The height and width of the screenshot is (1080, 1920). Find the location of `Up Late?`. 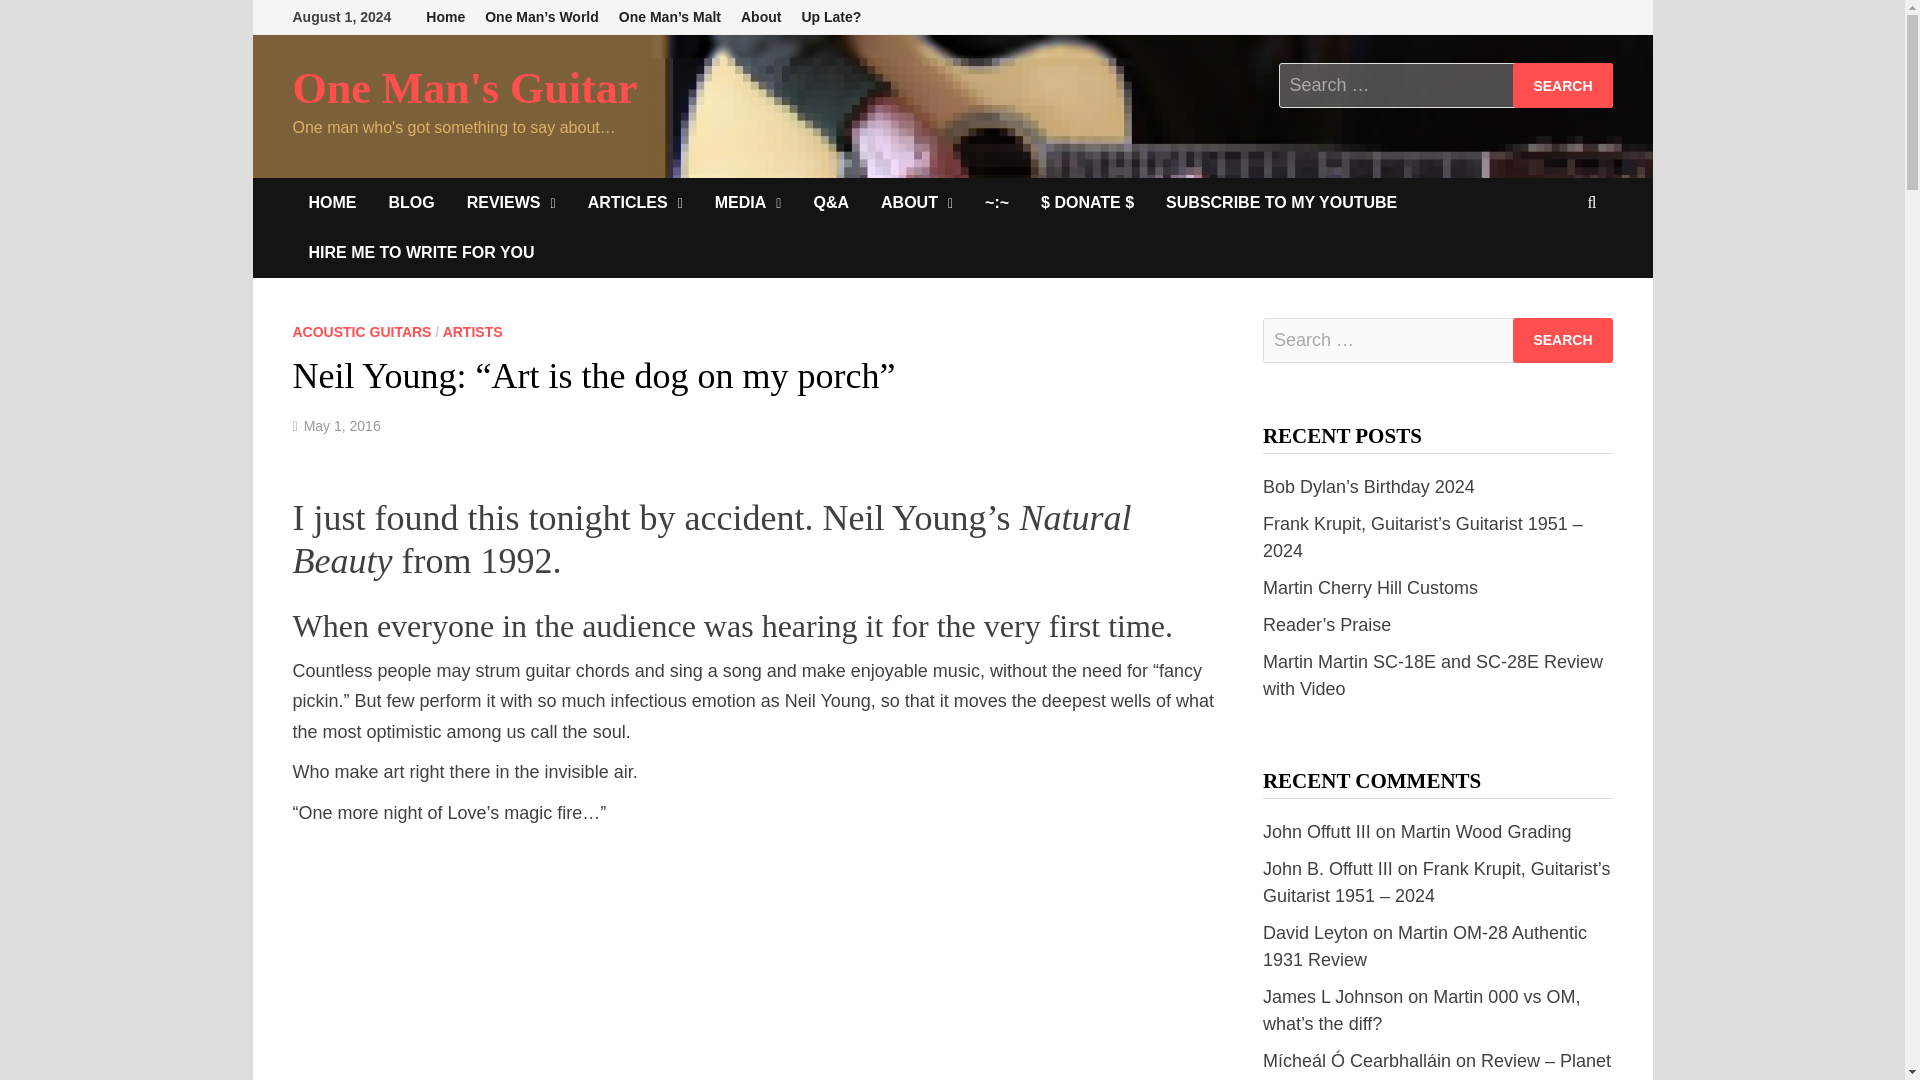

Up Late? is located at coordinates (831, 17).